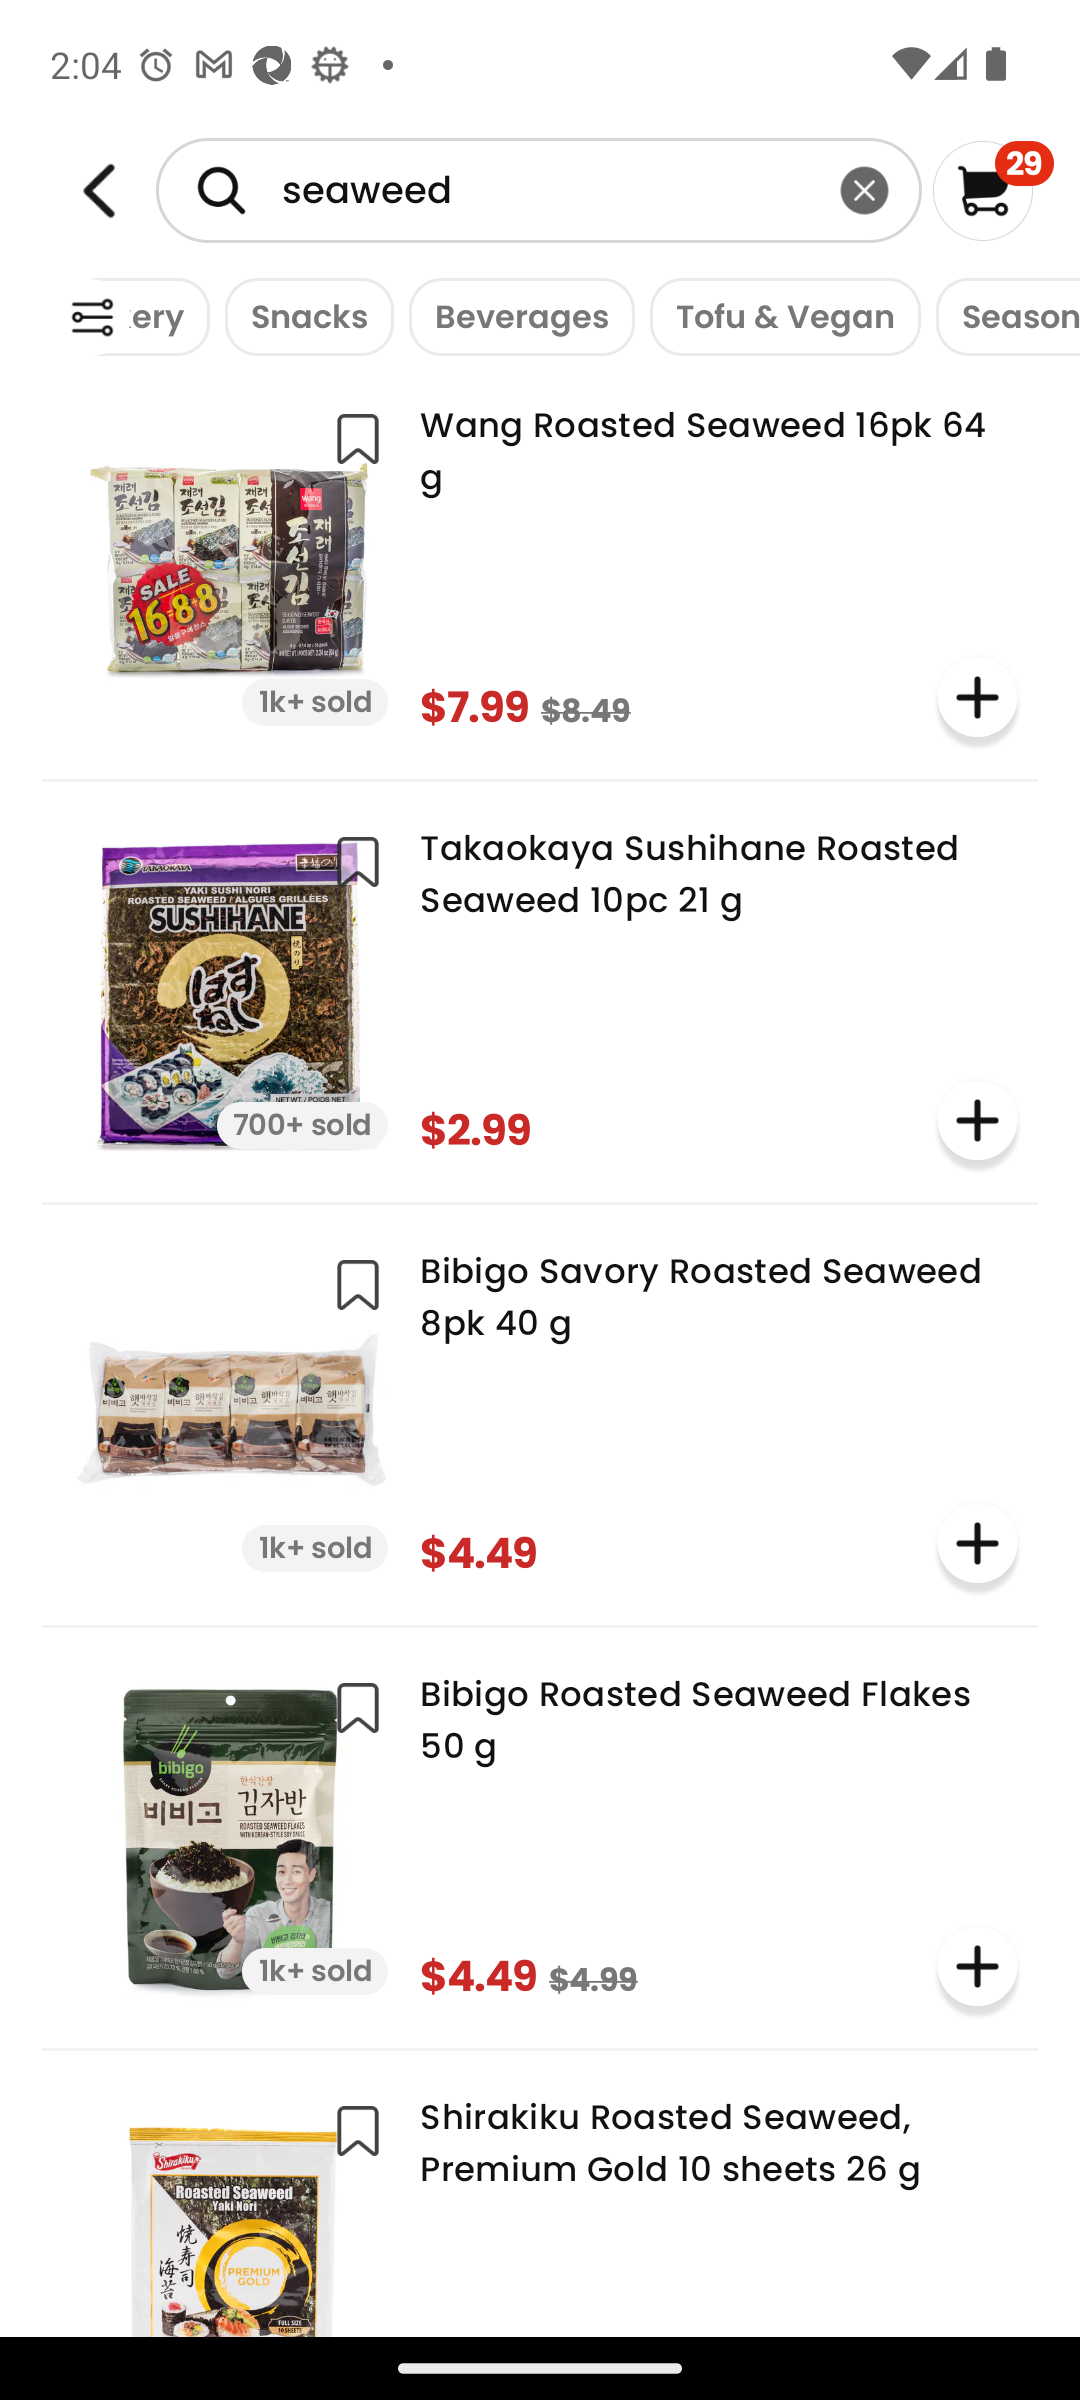 The height and width of the screenshot is (2400, 1080). What do you see at coordinates (994, 190) in the screenshot?
I see `29` at bounding box center [994, 190].